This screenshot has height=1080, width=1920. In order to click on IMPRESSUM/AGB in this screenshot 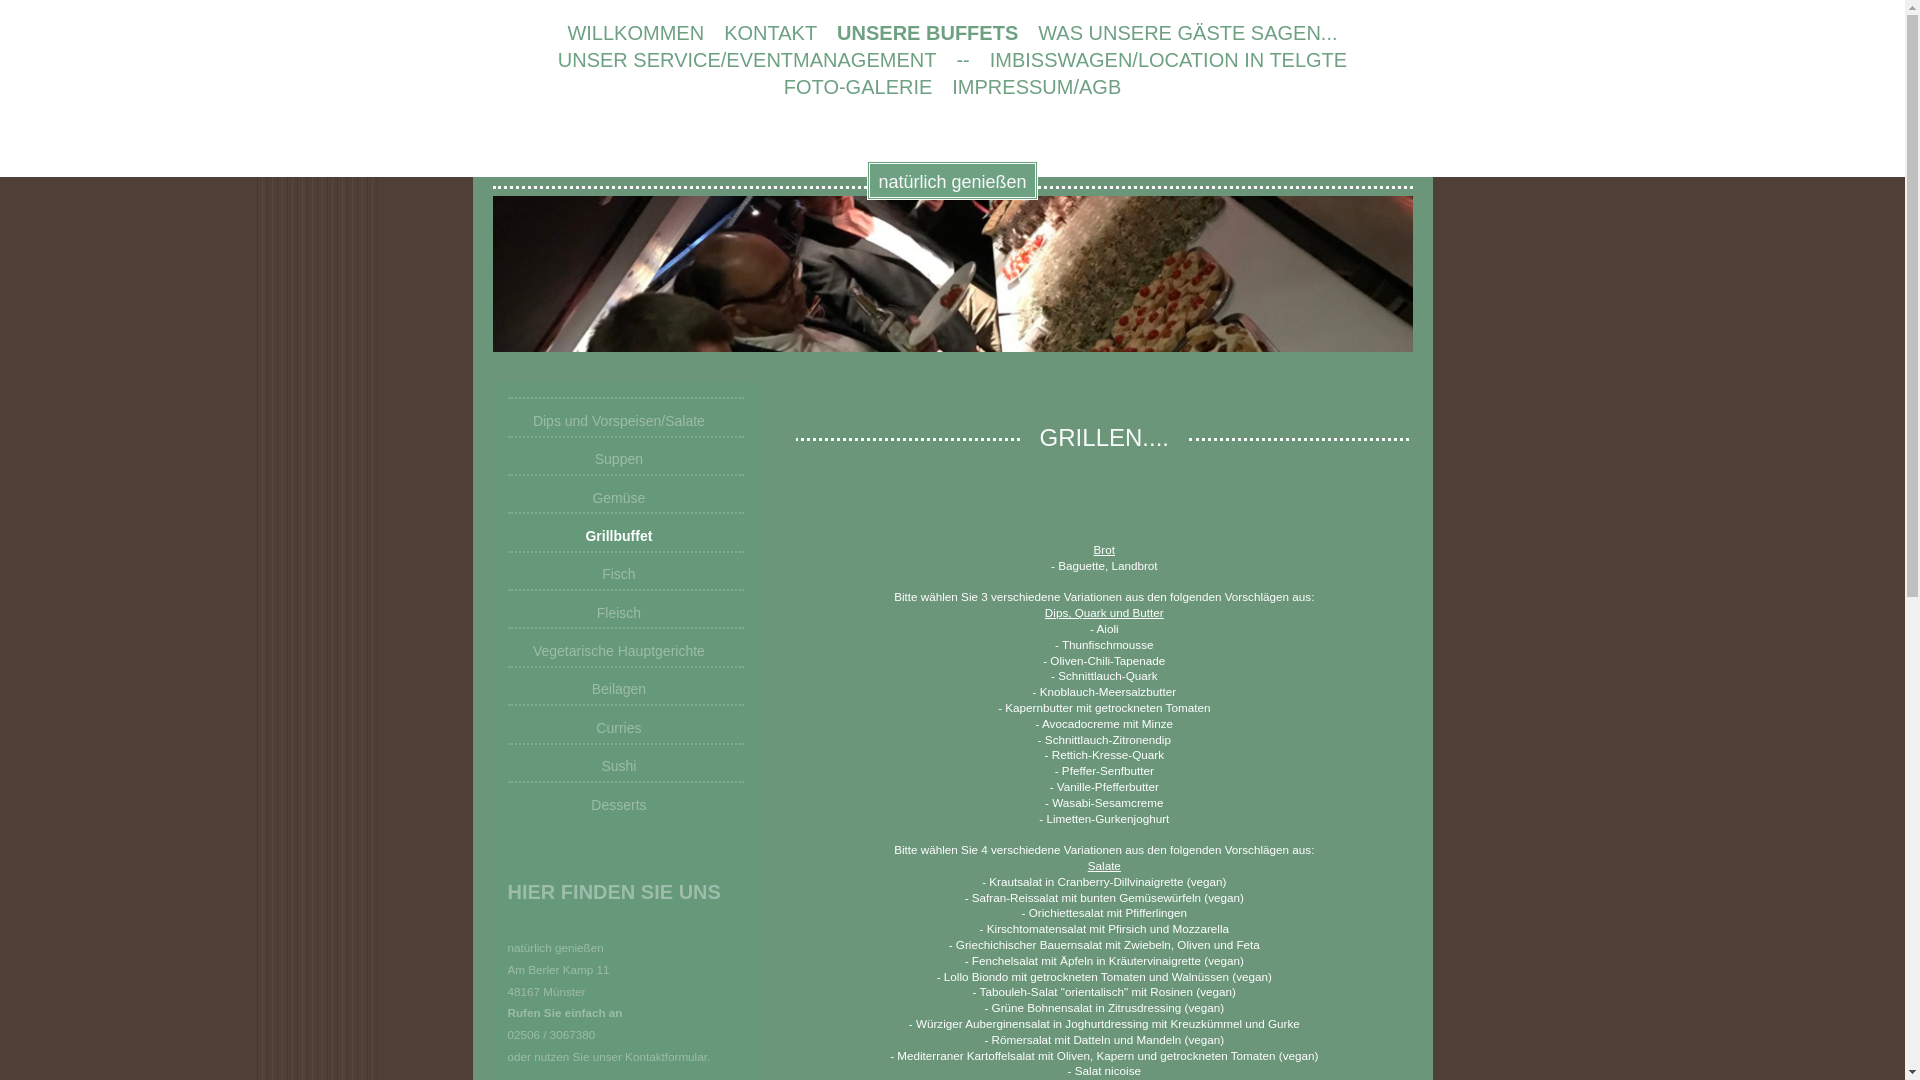, I will do `click(1036, 88)`.